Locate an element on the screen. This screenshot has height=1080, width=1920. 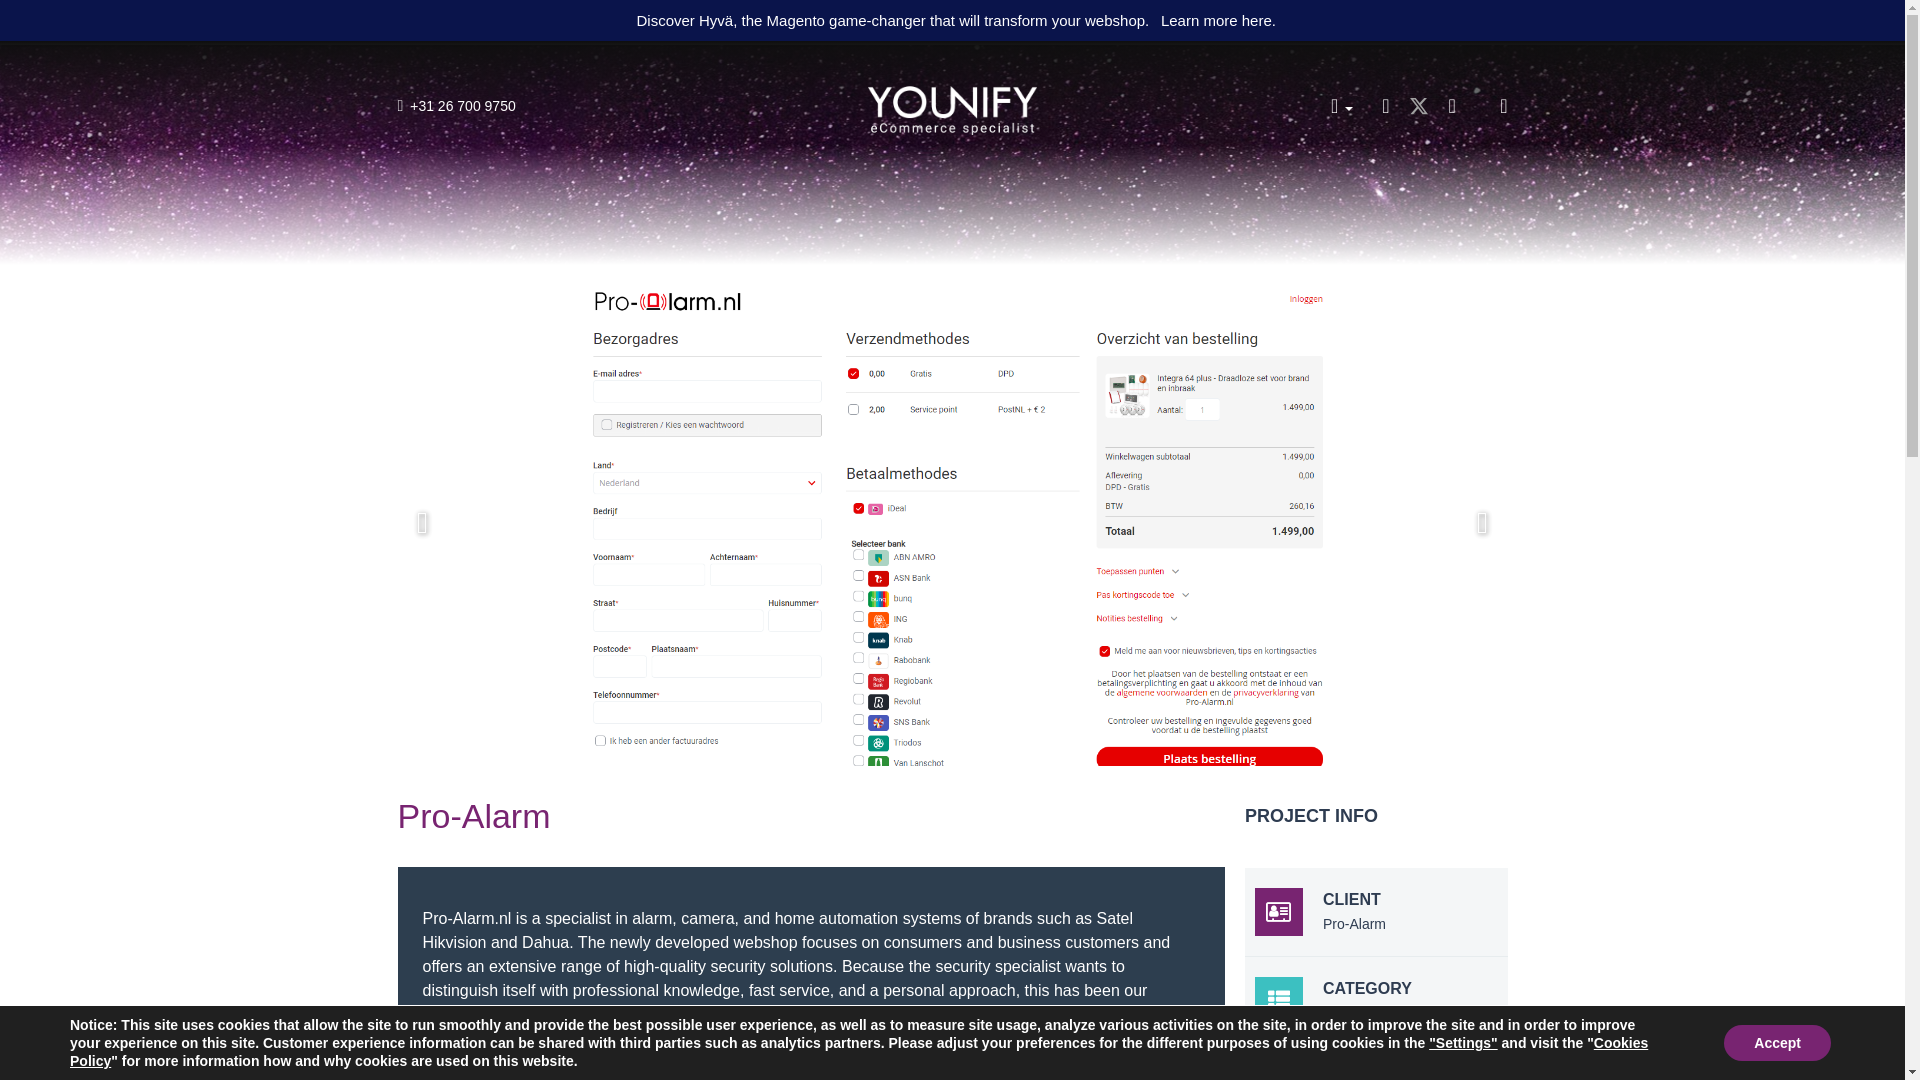
Cookies Policy is located at coordinates (858, 1052).